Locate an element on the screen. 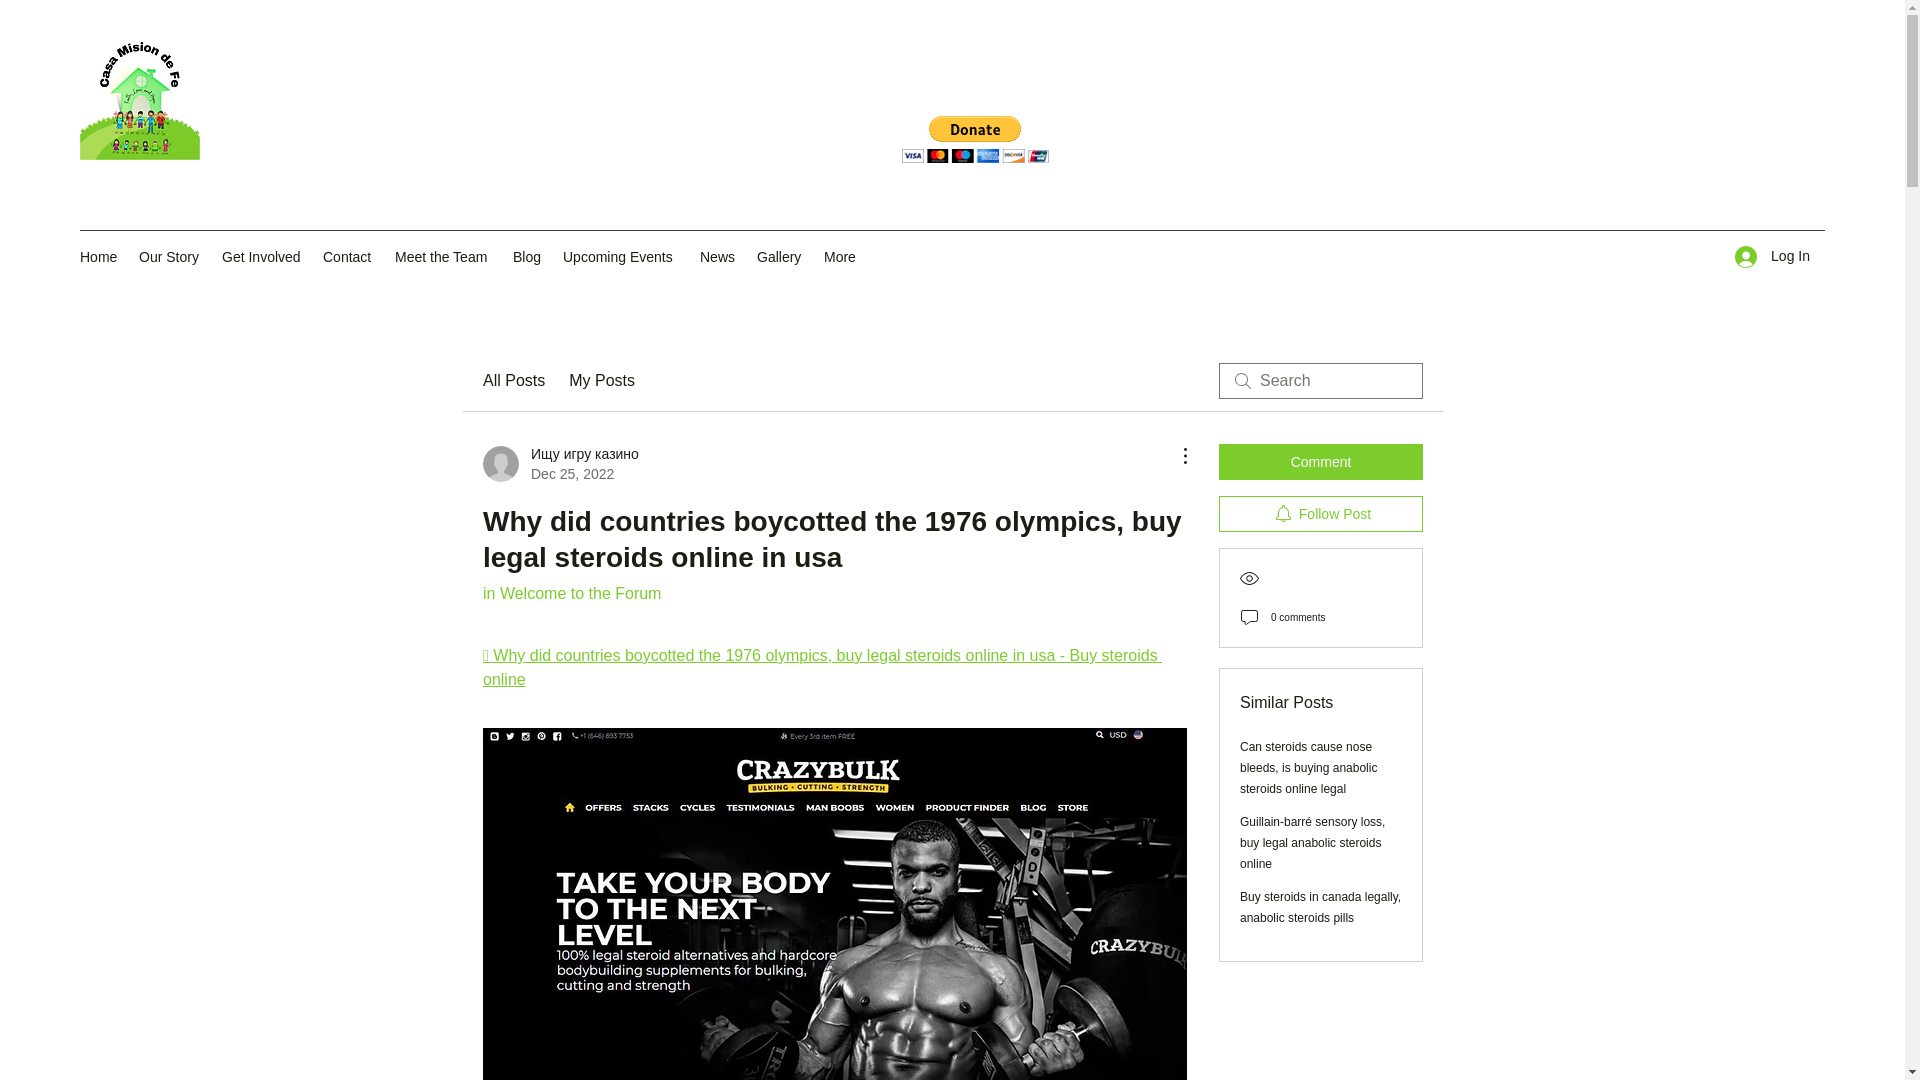 This screenshot has height=1080, width=1920. Log In is located at coordinates (1772, 256).